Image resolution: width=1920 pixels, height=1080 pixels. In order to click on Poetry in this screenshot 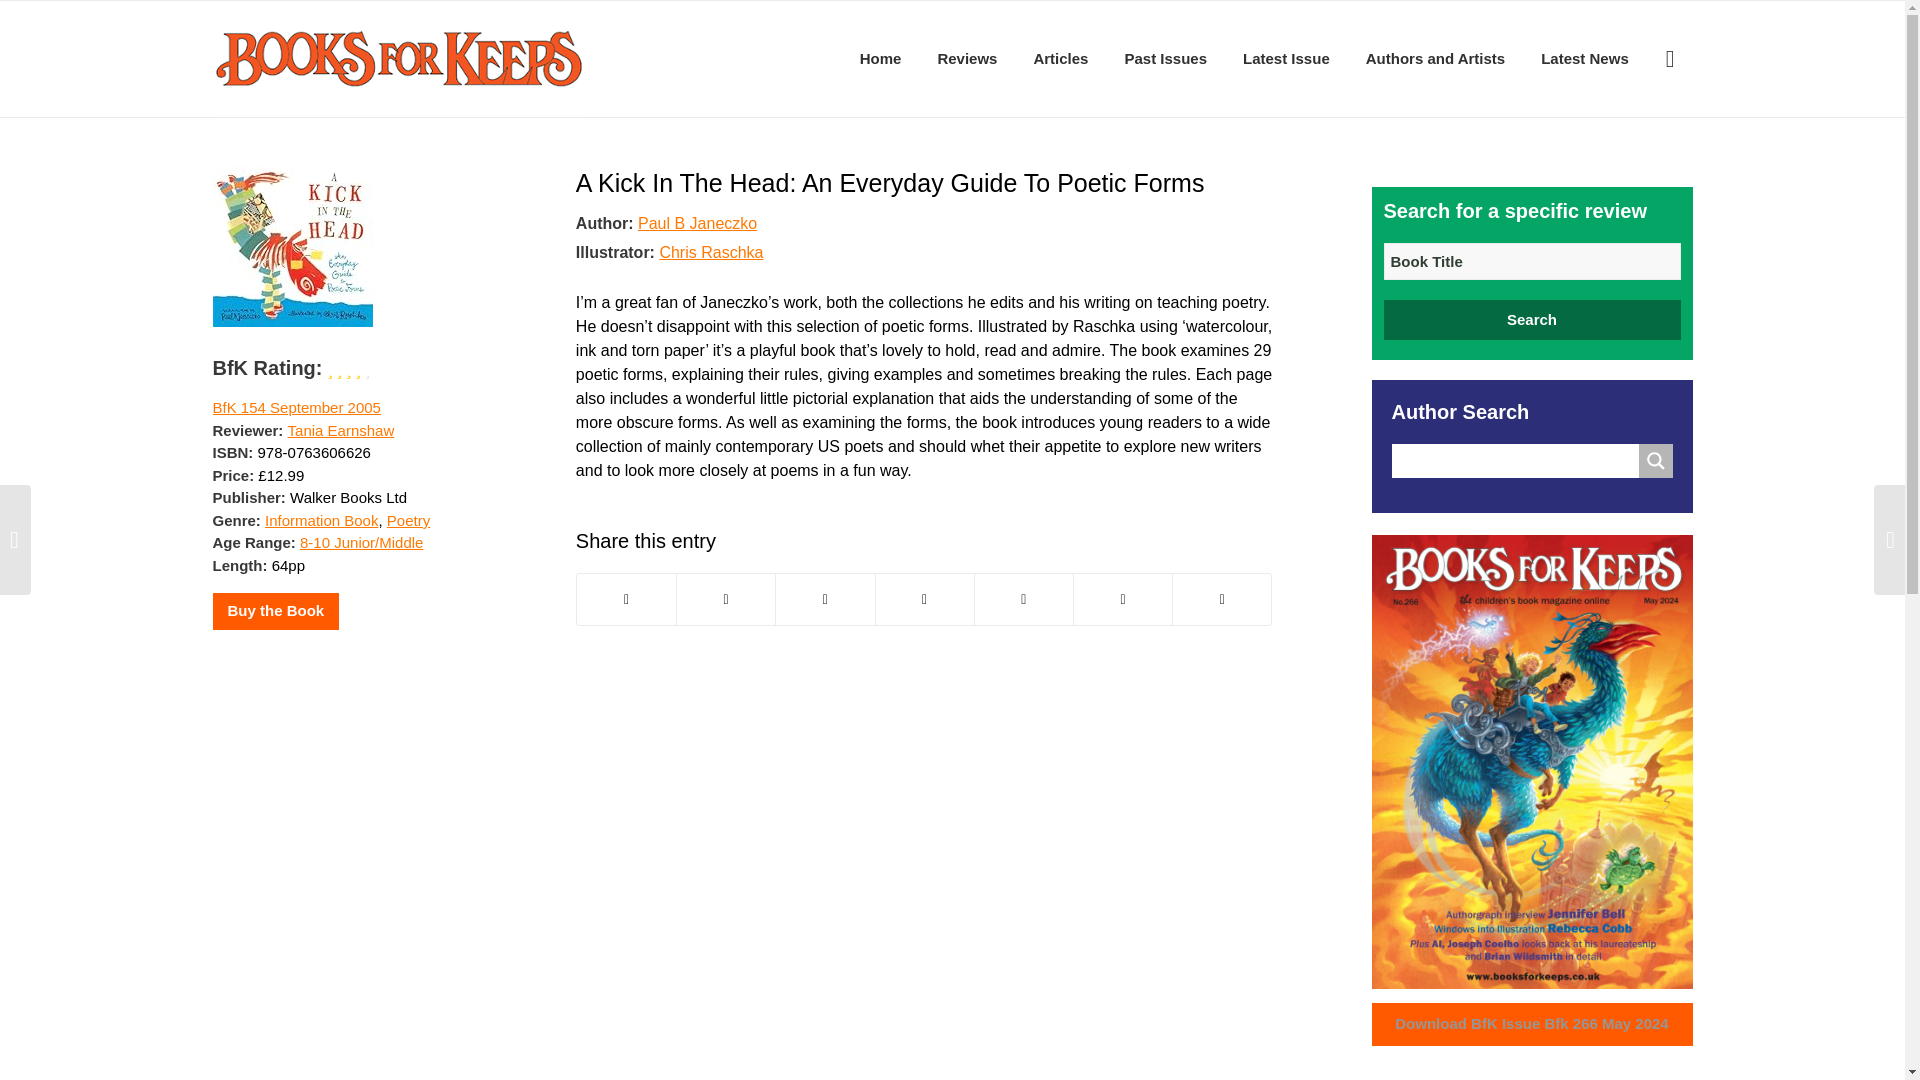, I will do `click(408, 520)`.